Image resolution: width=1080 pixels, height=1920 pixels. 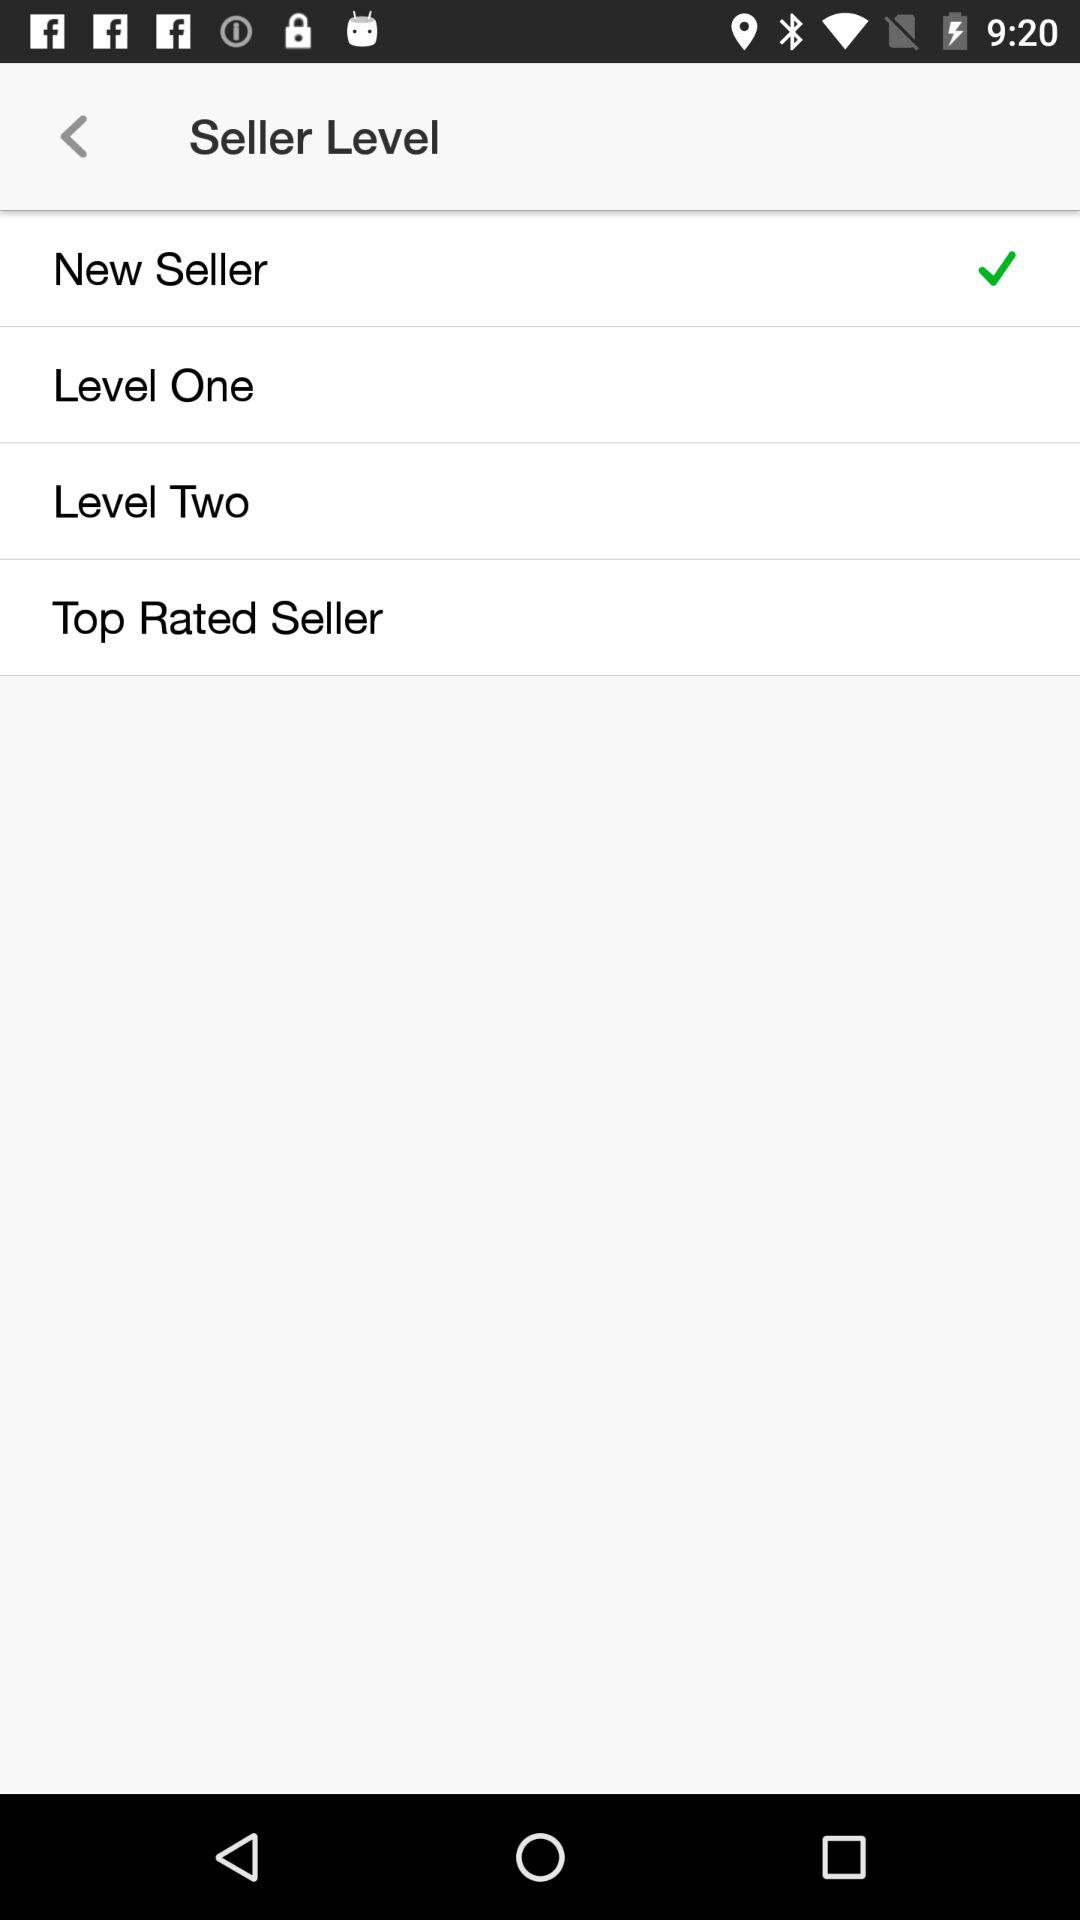 I want to click on flip until the top rated seller, so click(x=472, y=617).